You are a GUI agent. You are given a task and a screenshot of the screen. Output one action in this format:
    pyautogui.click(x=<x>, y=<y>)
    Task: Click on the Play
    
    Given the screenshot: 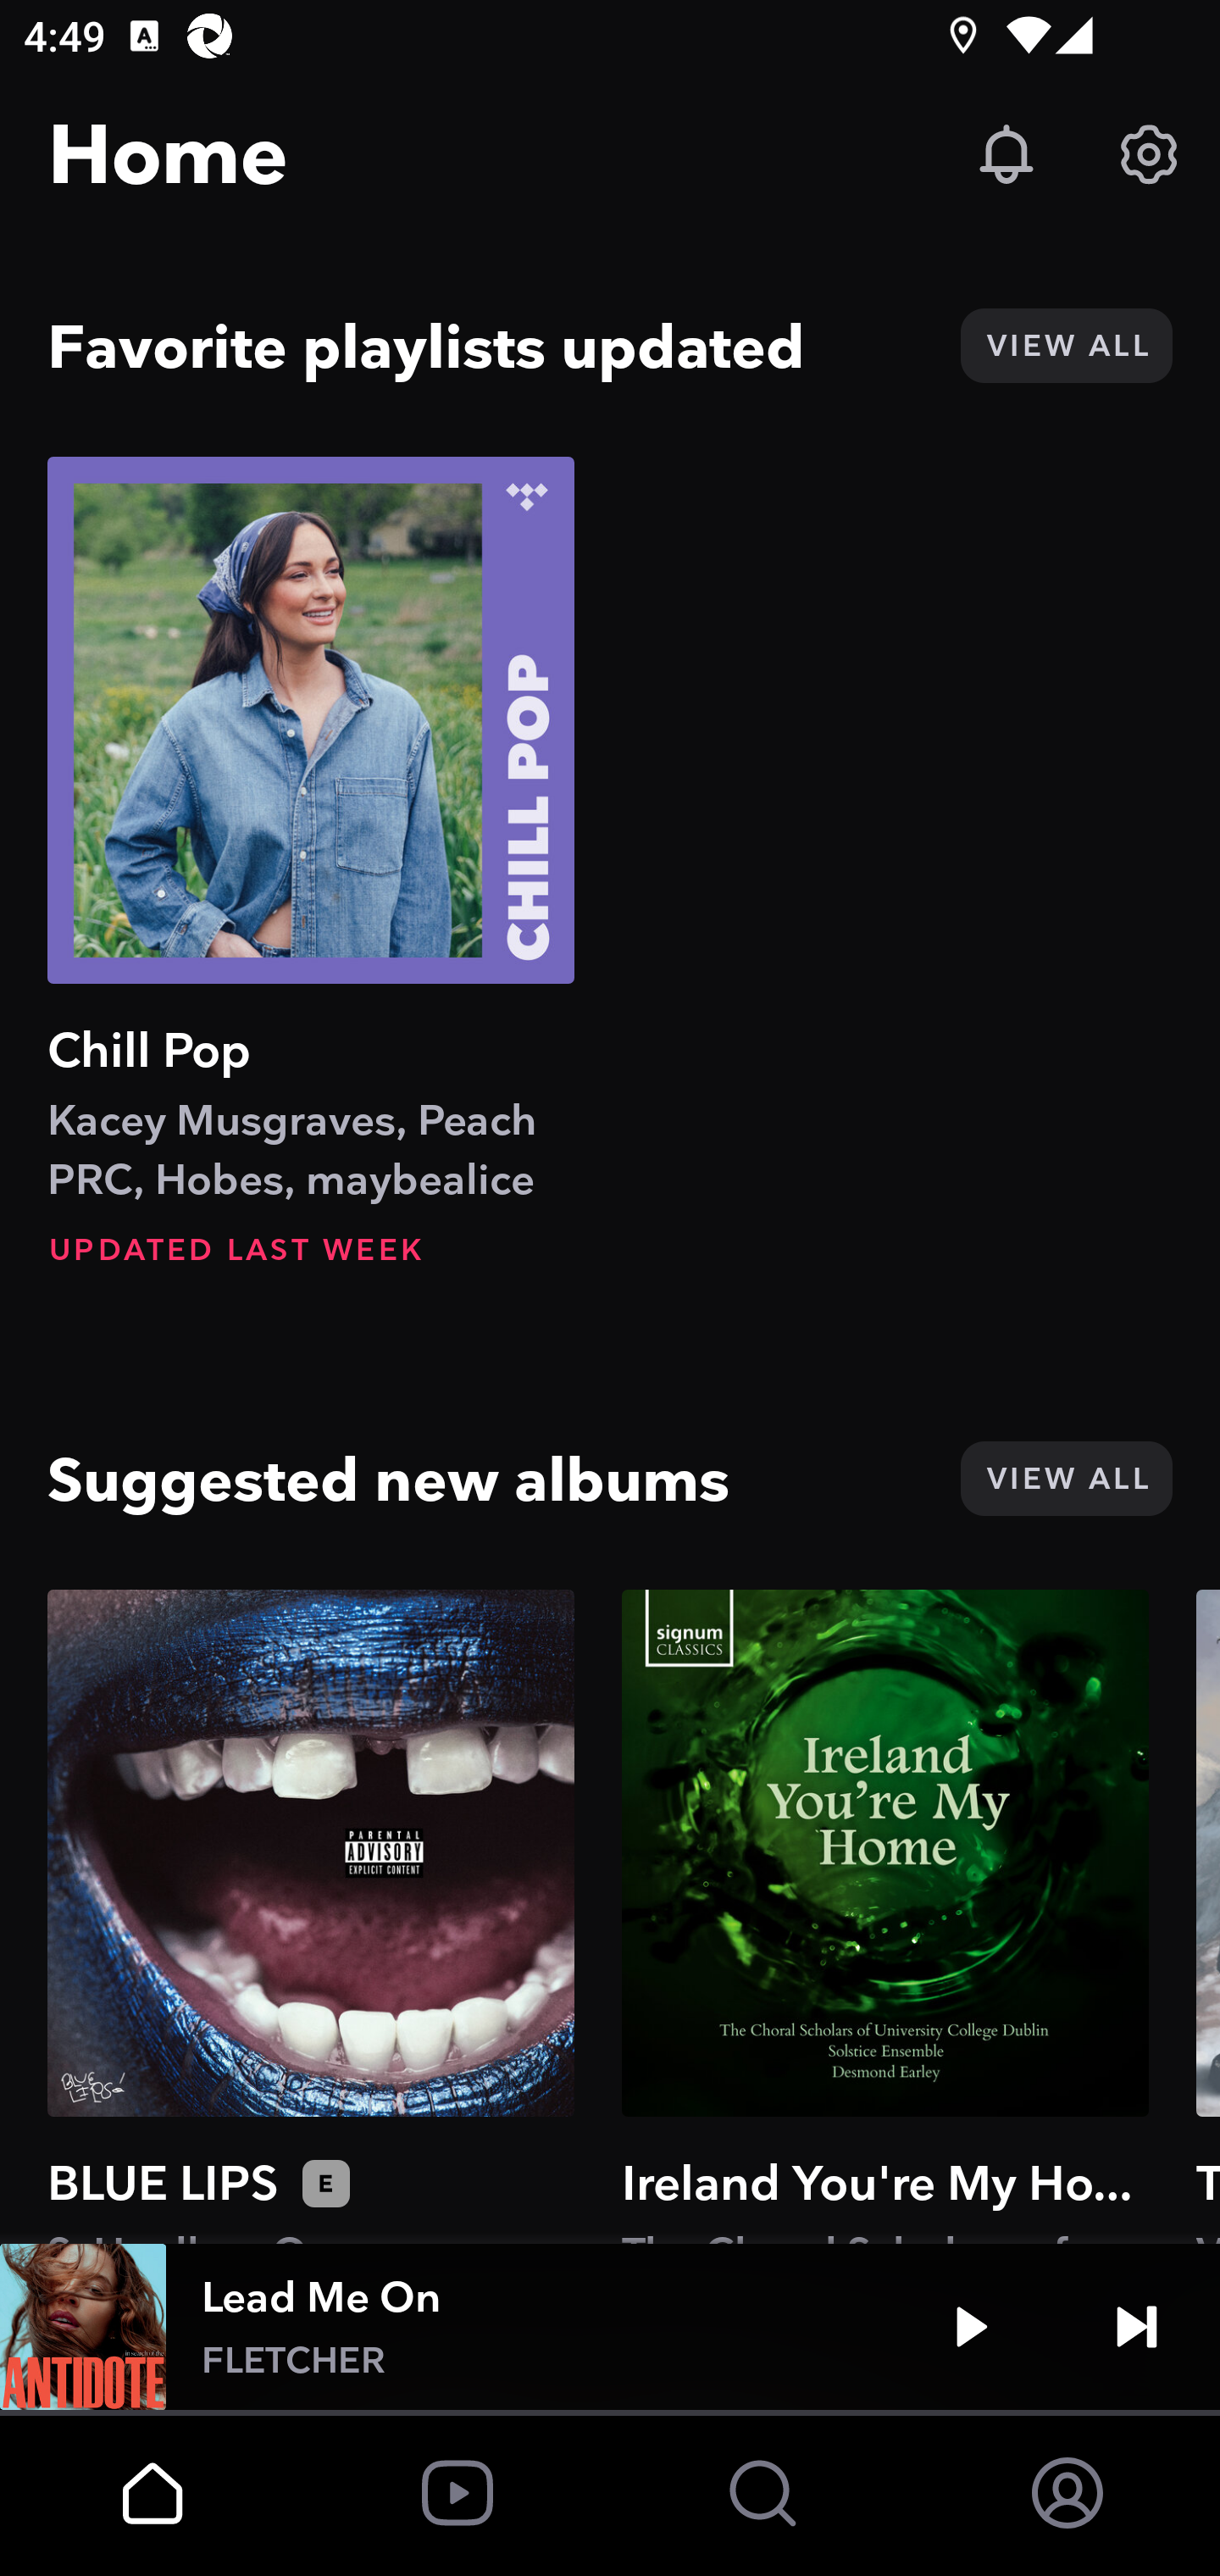 What is the action you would take?
    pyautogui.click(x=971, y=2327)
    